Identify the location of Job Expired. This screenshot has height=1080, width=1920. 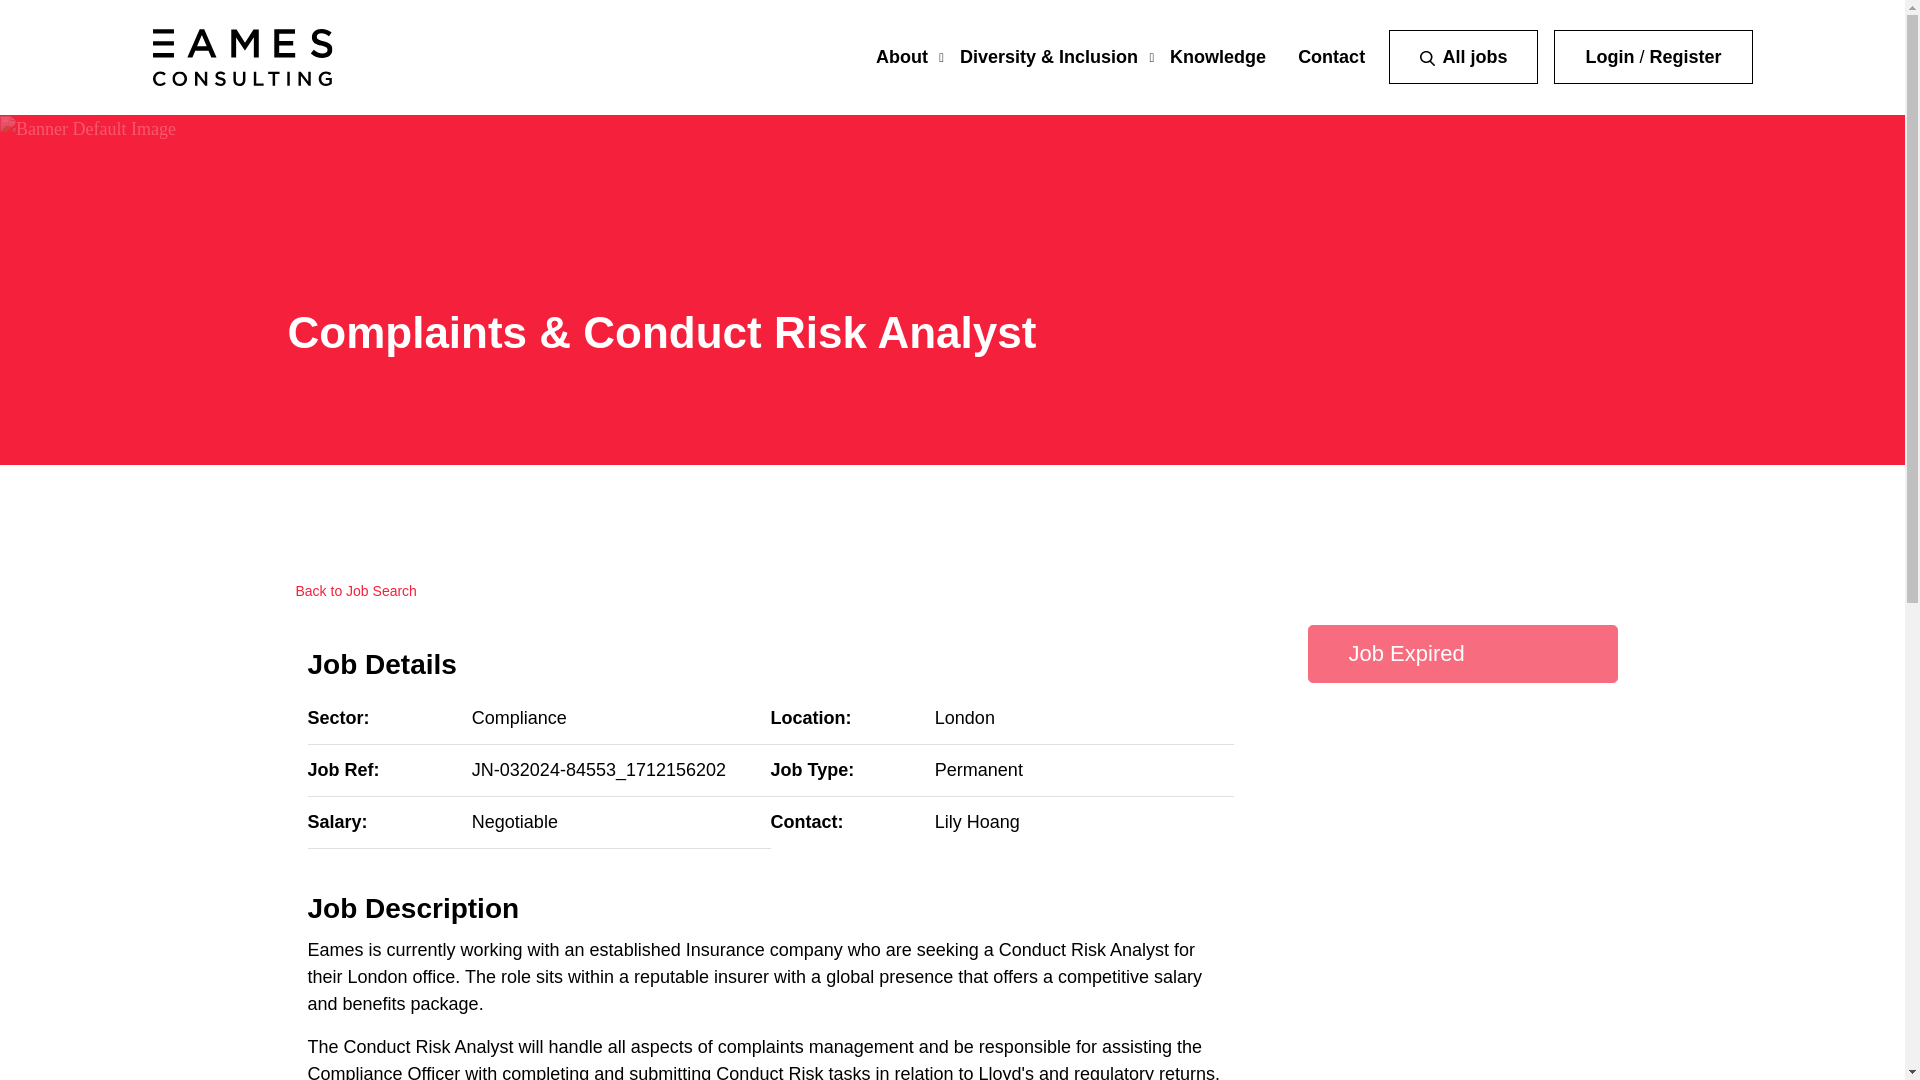
(1462, 654).